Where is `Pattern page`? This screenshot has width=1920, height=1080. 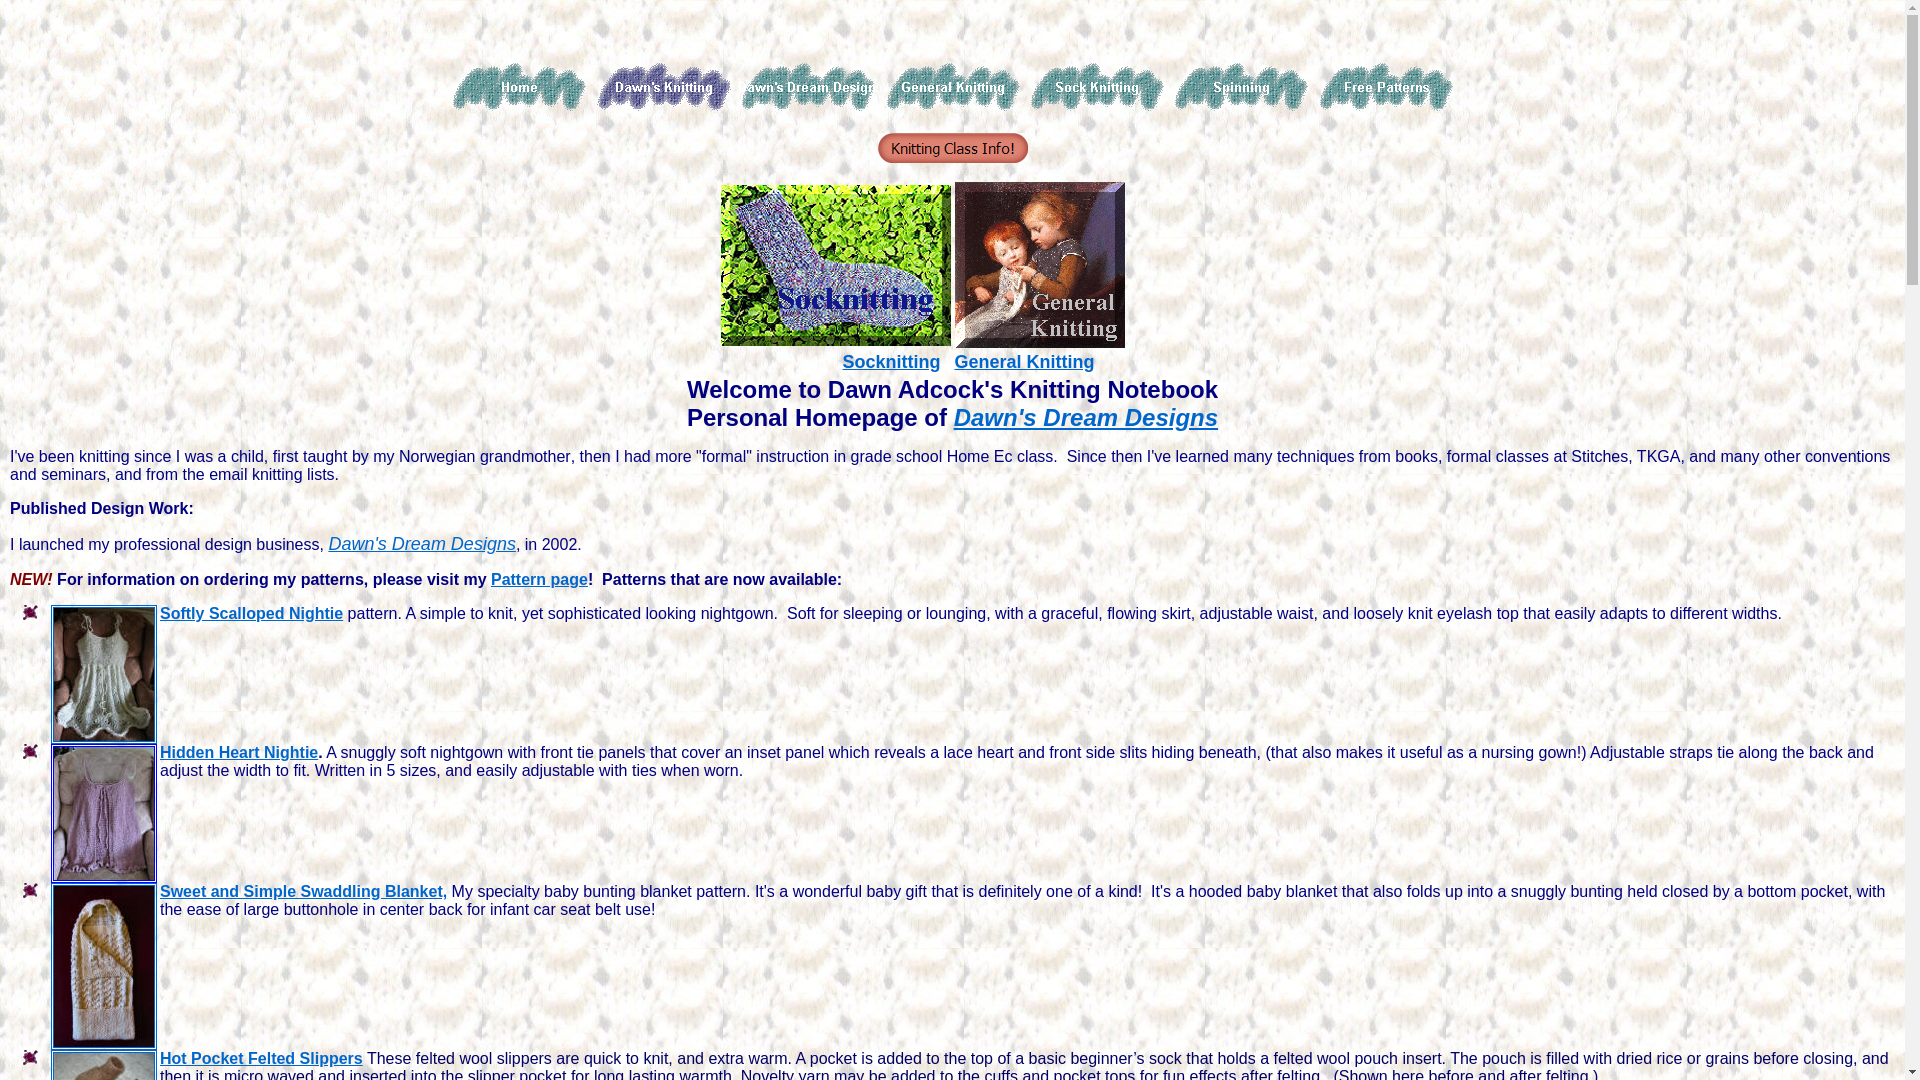
Pattern page is located at coordinates (540, 580).